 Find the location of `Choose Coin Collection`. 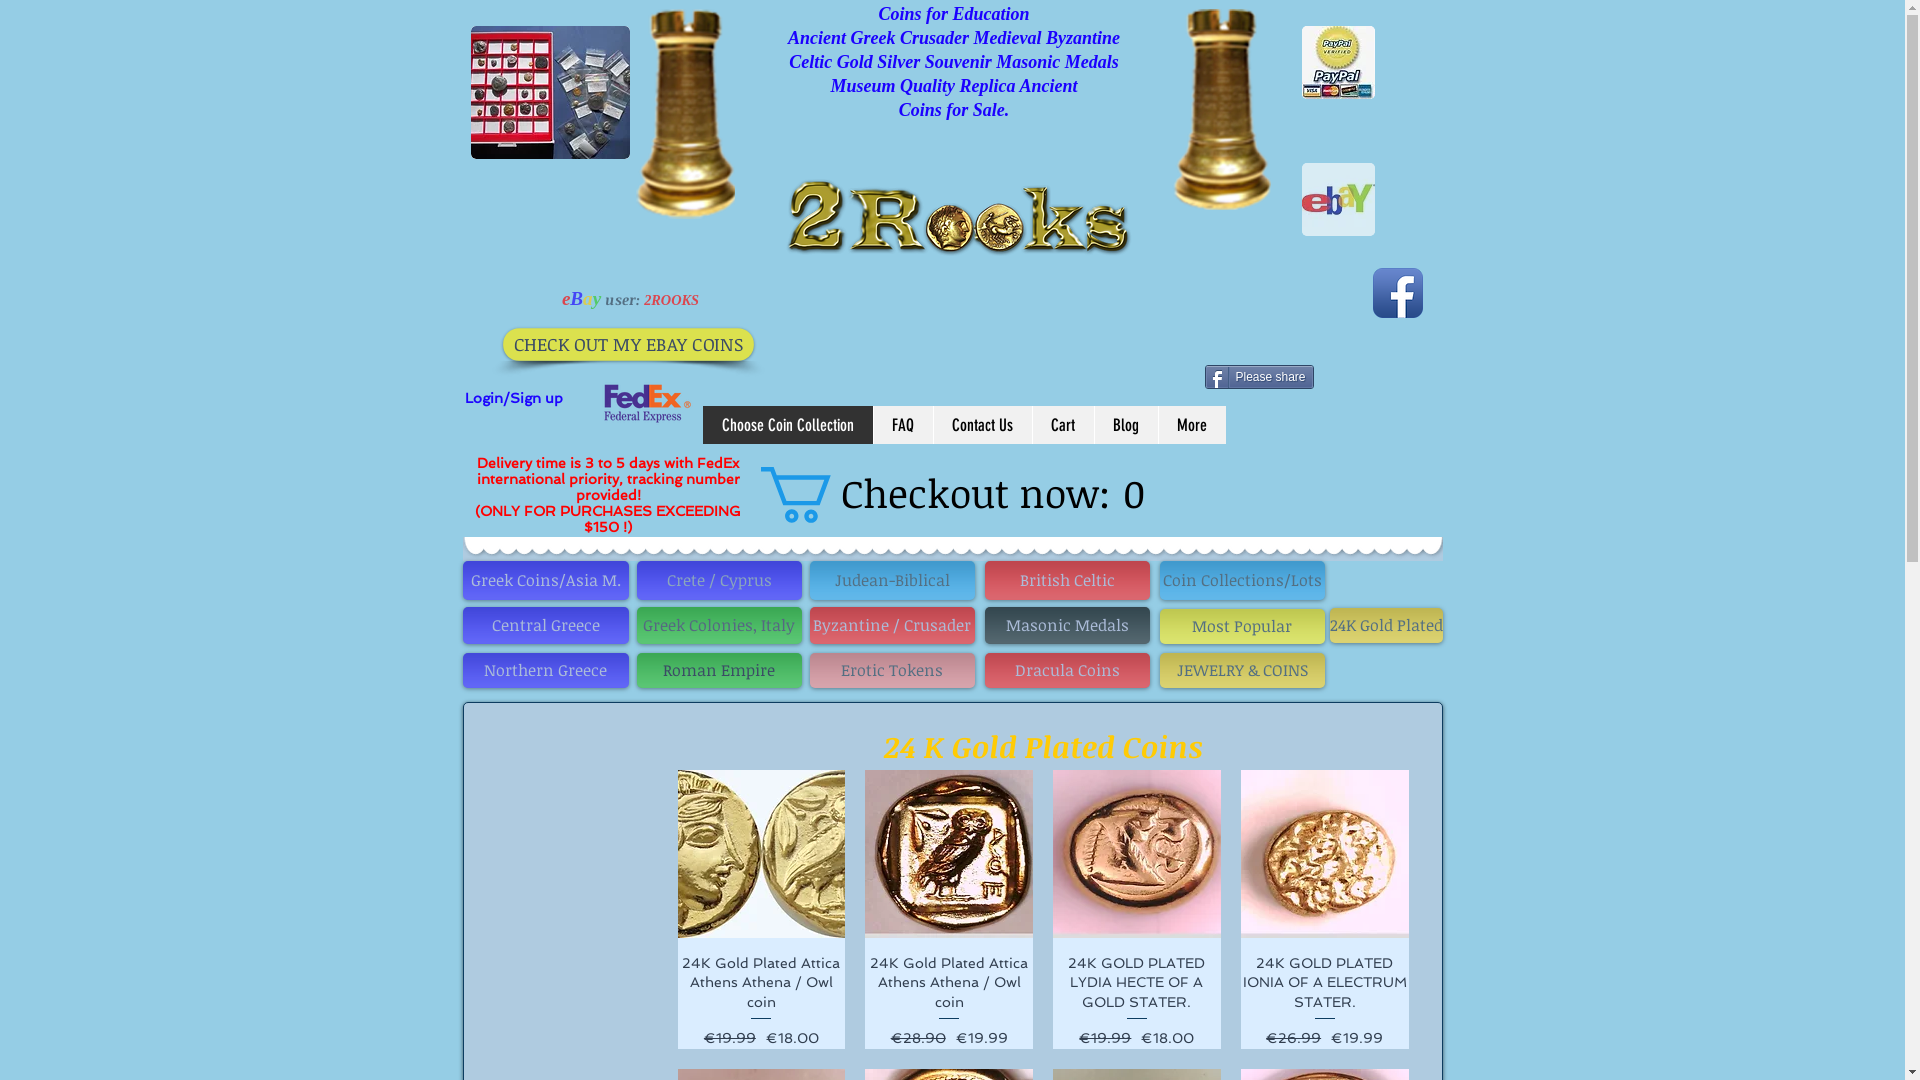

Choose Coin Collection is located at coordinates (787, 425).